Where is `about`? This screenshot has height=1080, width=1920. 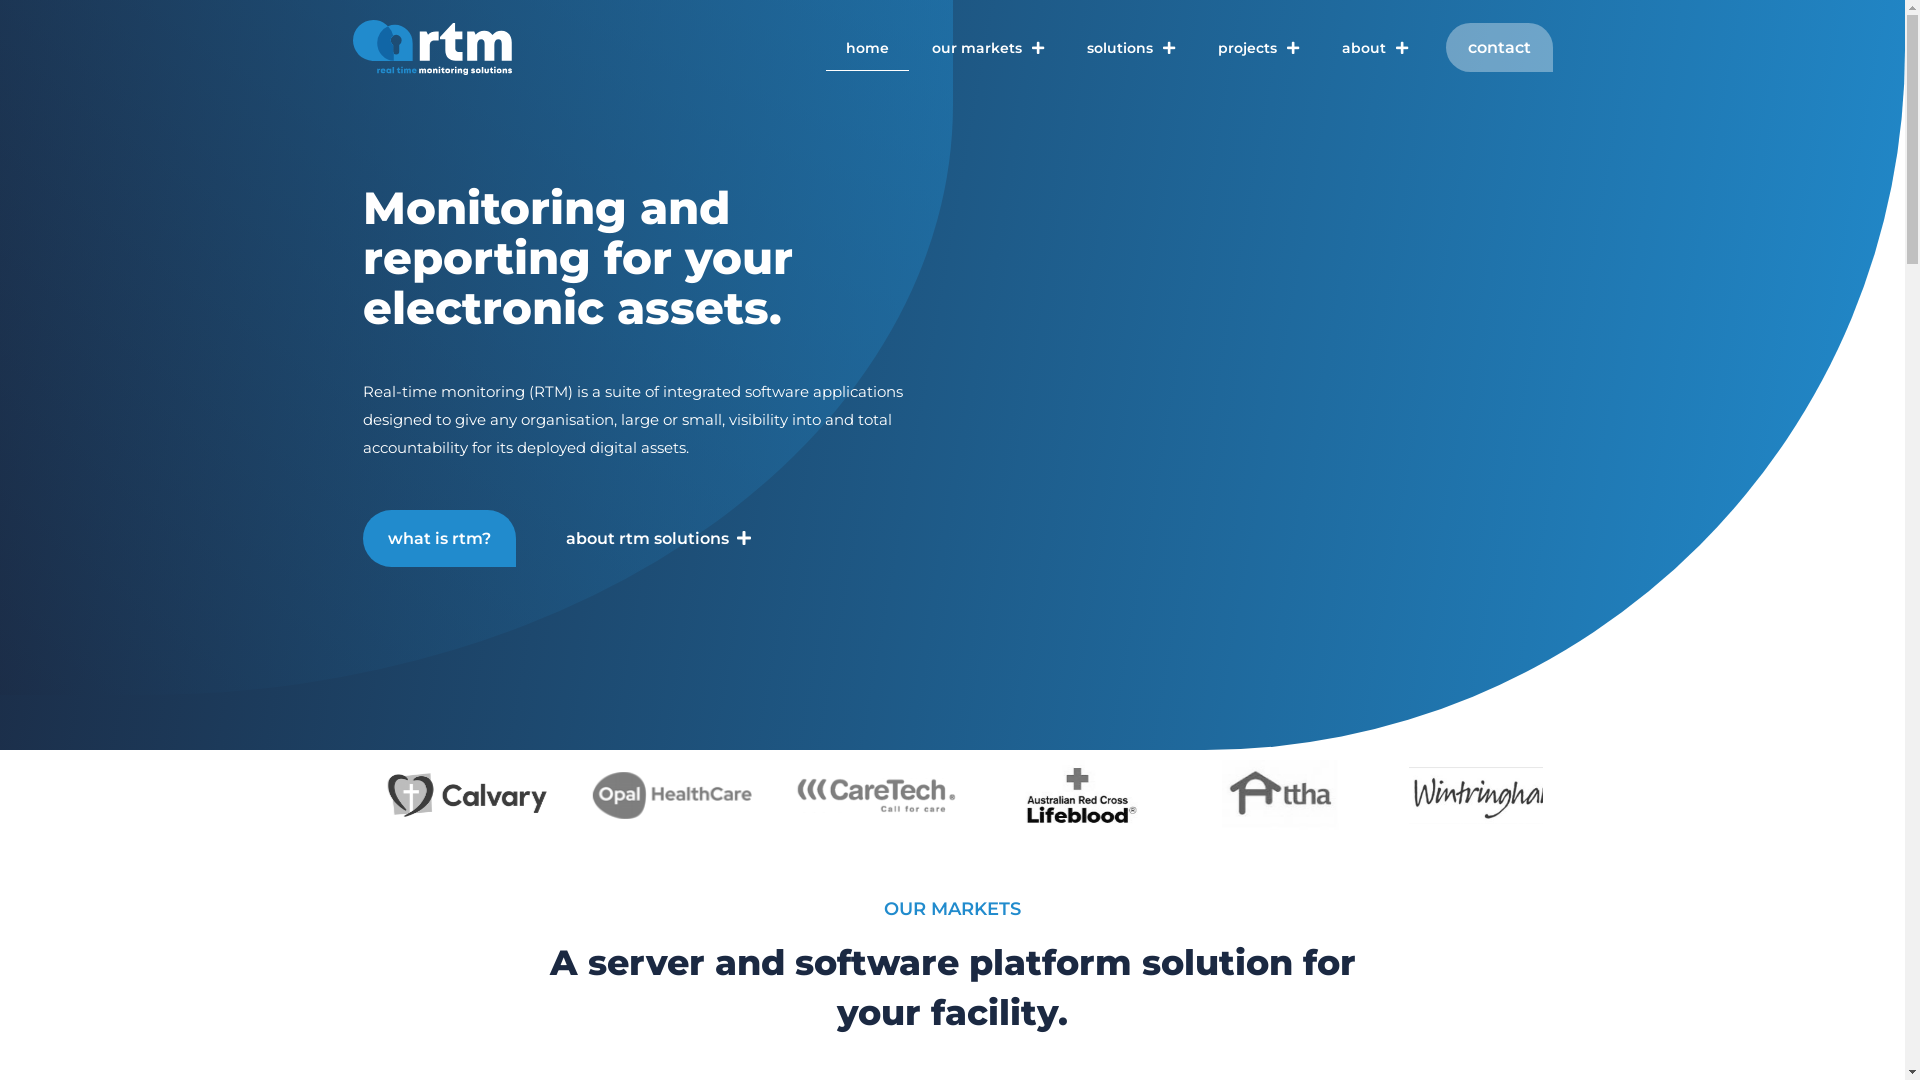
about is located at coordinates (1375, 48).